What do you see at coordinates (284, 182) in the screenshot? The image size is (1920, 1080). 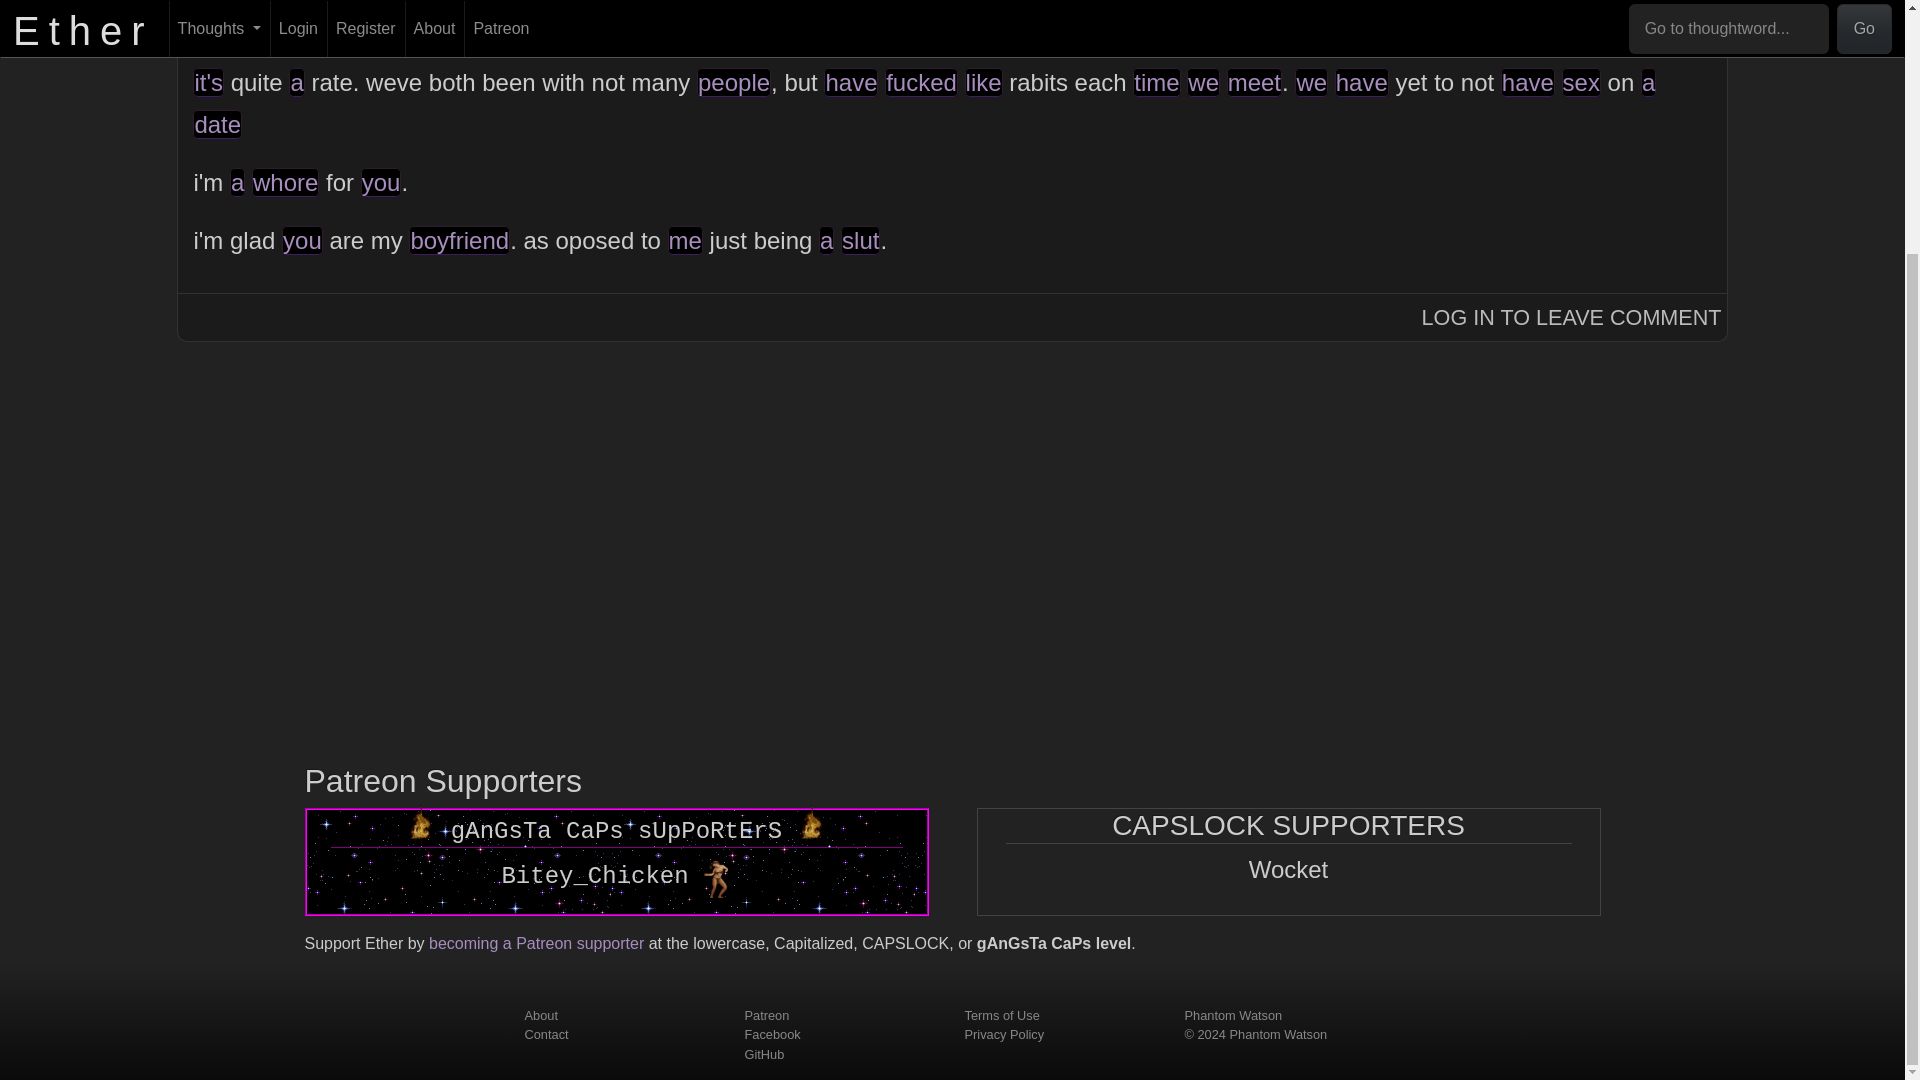 I see `whore` at bounding box center [284, 182].